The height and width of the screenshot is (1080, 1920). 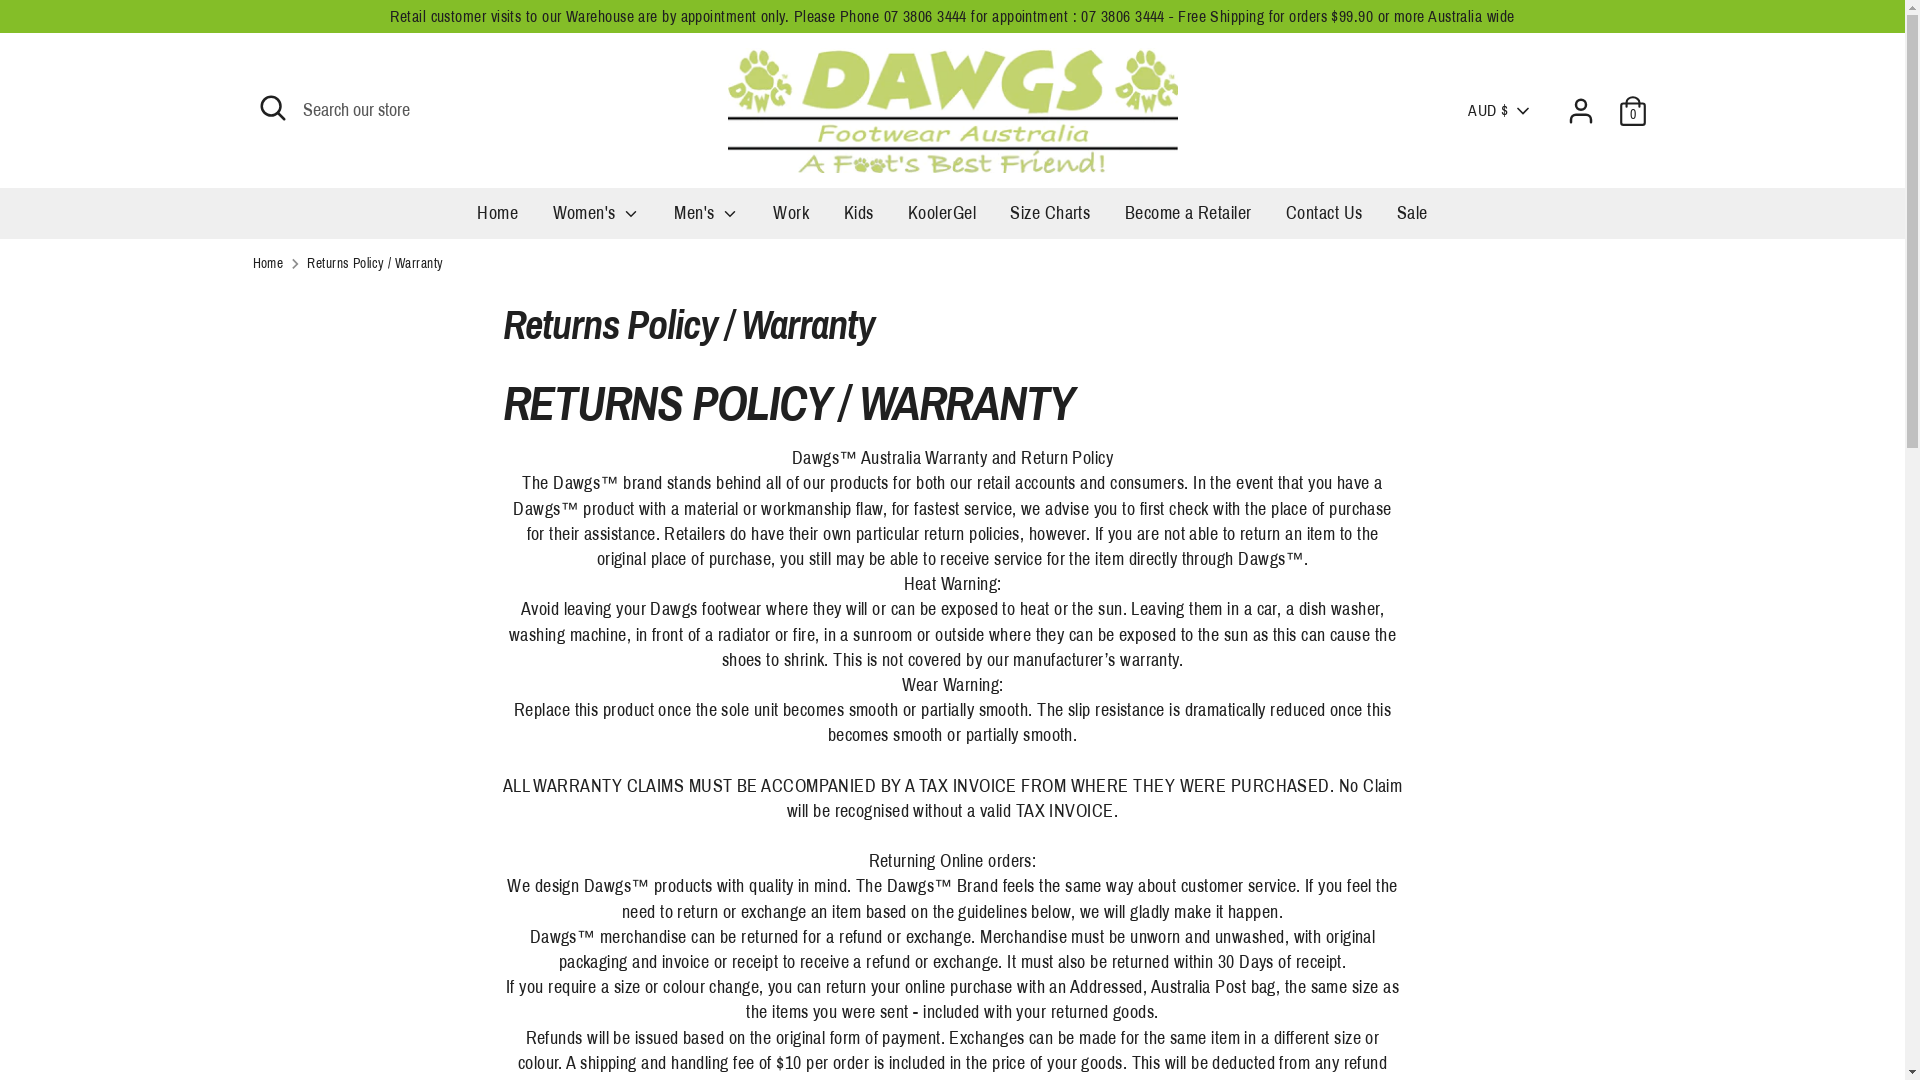 What do you see at coordinates (1500, 111) in the screenshot?
I see `AUD $` at bounding box center [1500, 111].